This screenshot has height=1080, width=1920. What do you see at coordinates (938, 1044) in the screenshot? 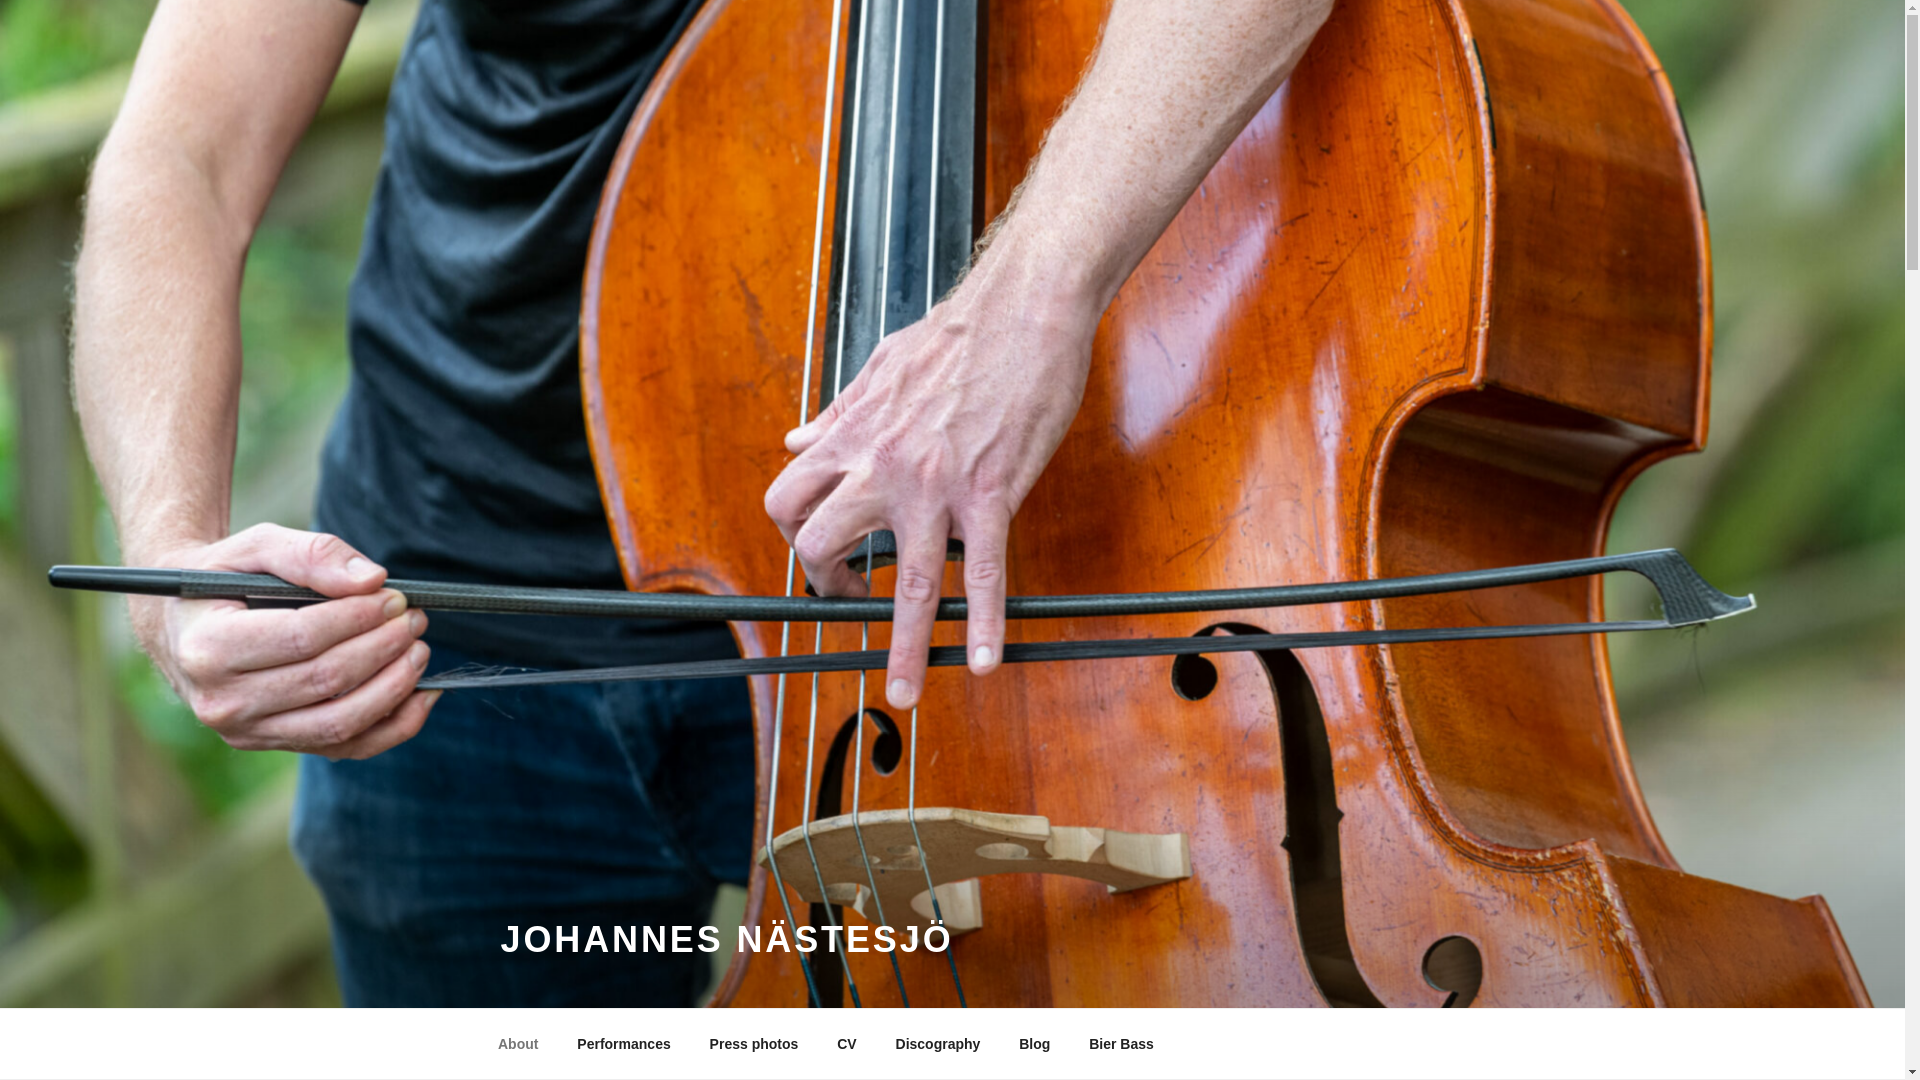
I see `Discography` at bounding box center [938, 1044].